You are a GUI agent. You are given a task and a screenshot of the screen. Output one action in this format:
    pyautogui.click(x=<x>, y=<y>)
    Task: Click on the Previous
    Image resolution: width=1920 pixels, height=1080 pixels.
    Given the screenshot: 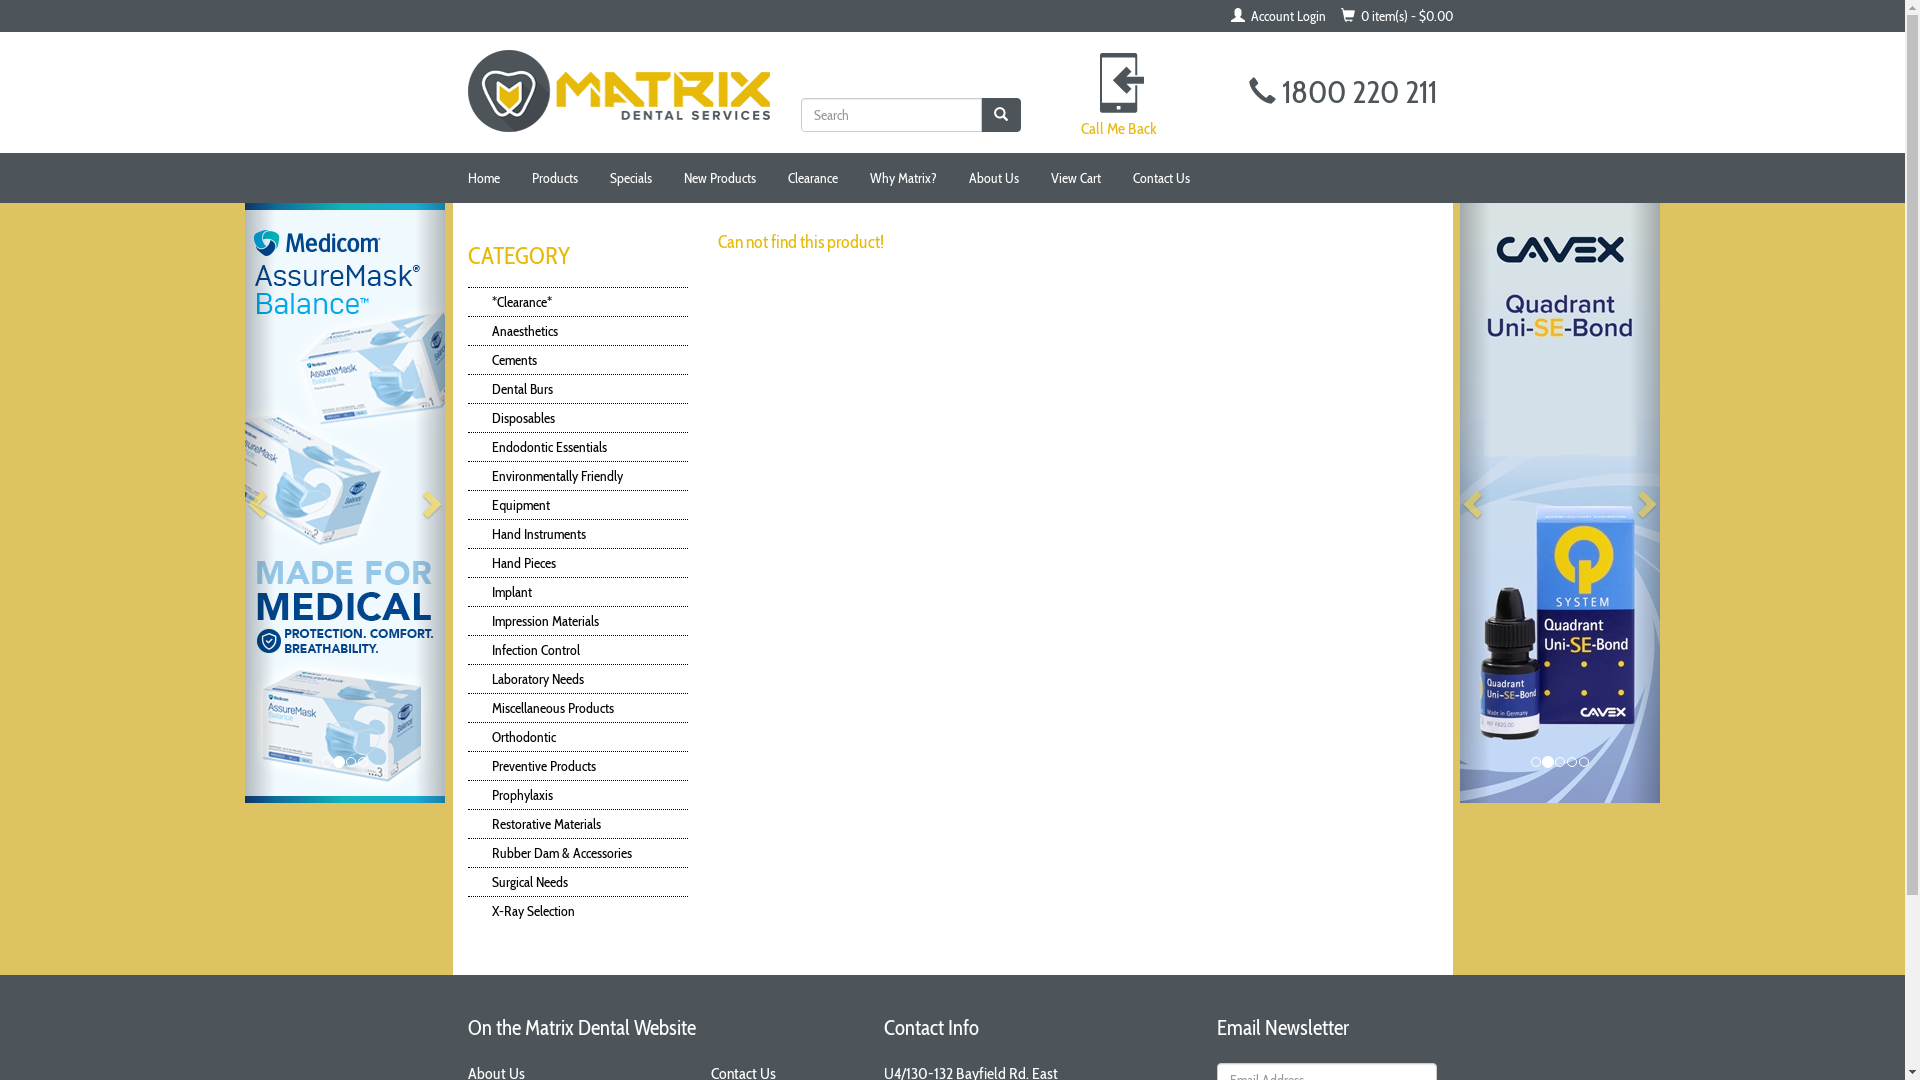 What is the action you would take?
    pyautogui.click(x=1475, y=503)
    